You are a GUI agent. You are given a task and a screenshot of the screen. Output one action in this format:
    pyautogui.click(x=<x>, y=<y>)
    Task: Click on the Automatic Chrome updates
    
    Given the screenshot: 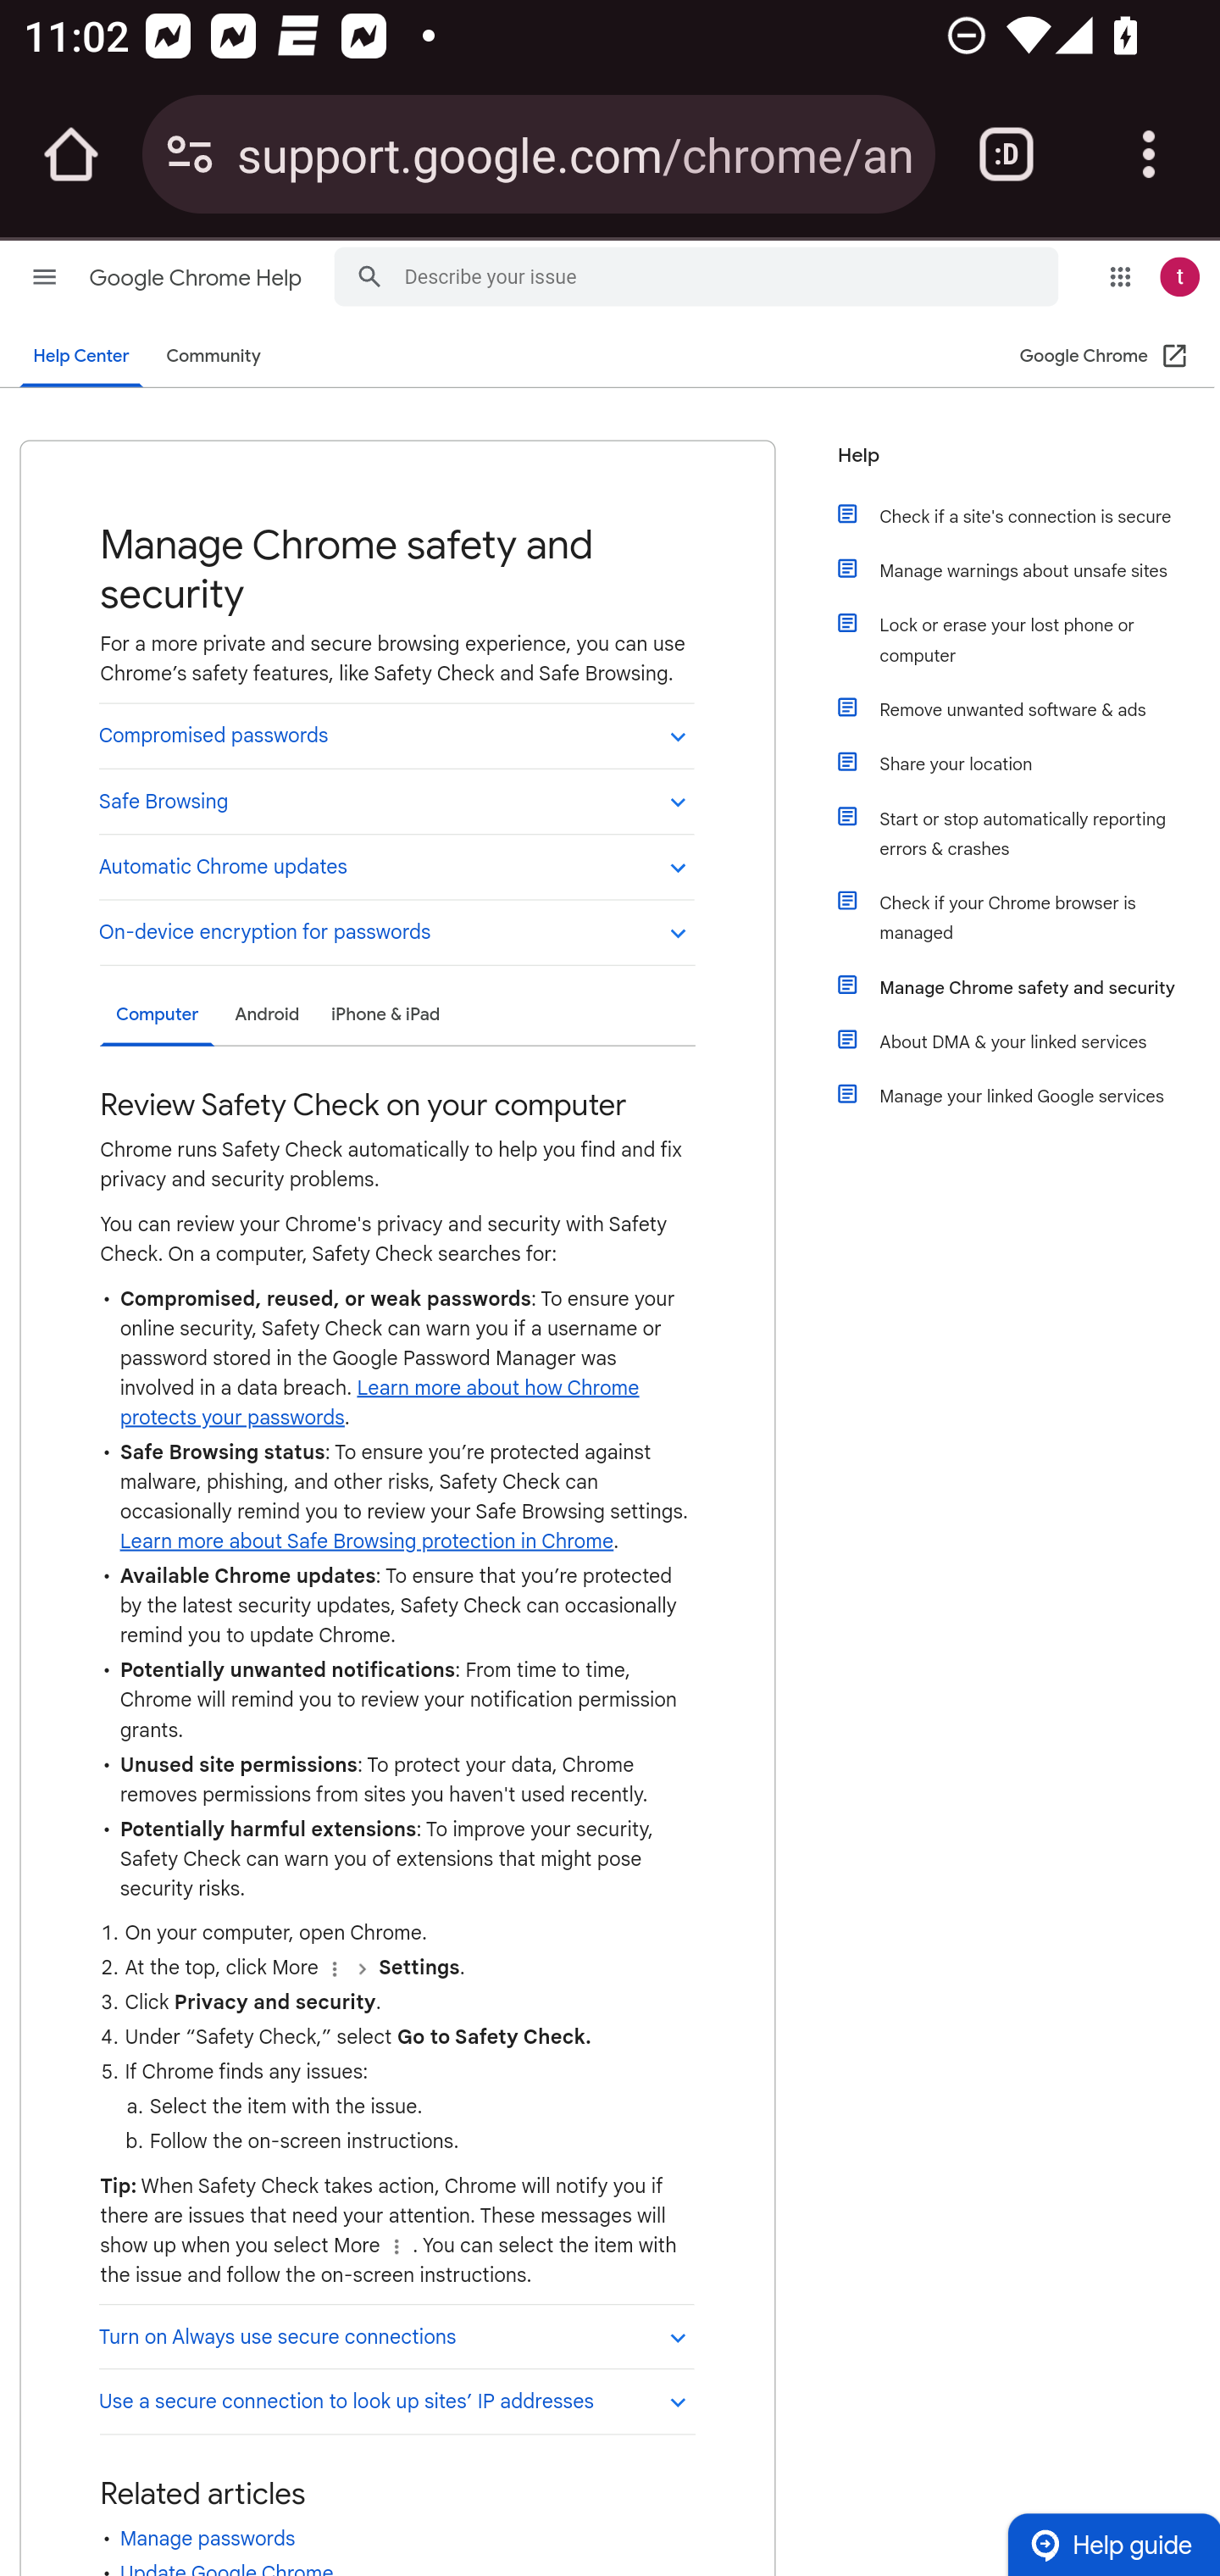 What is the action you would take?
    pyautogui.click(x=396, y=864)
    